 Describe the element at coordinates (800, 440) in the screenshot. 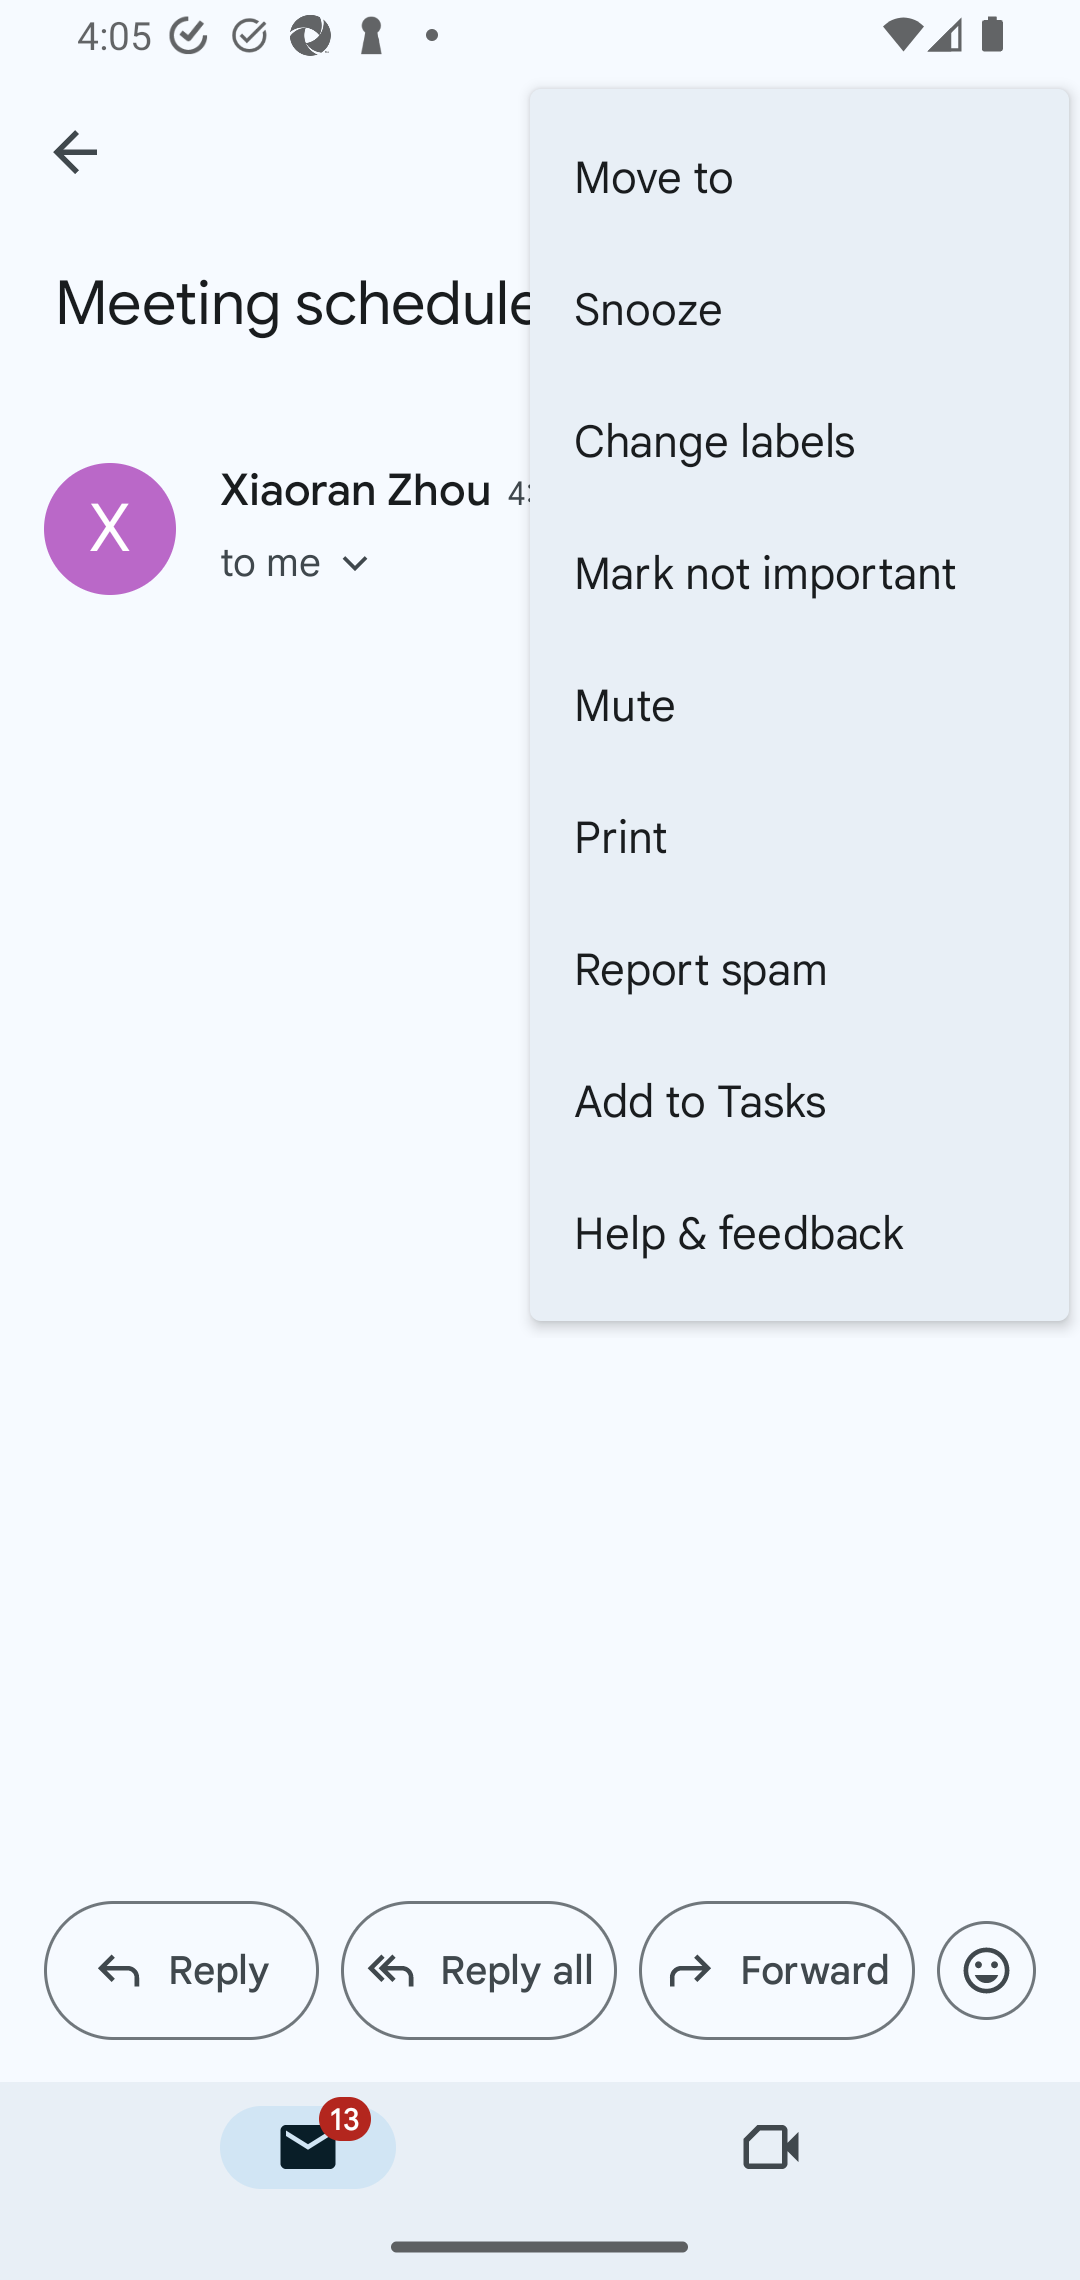

I see `Change labels` at that location.